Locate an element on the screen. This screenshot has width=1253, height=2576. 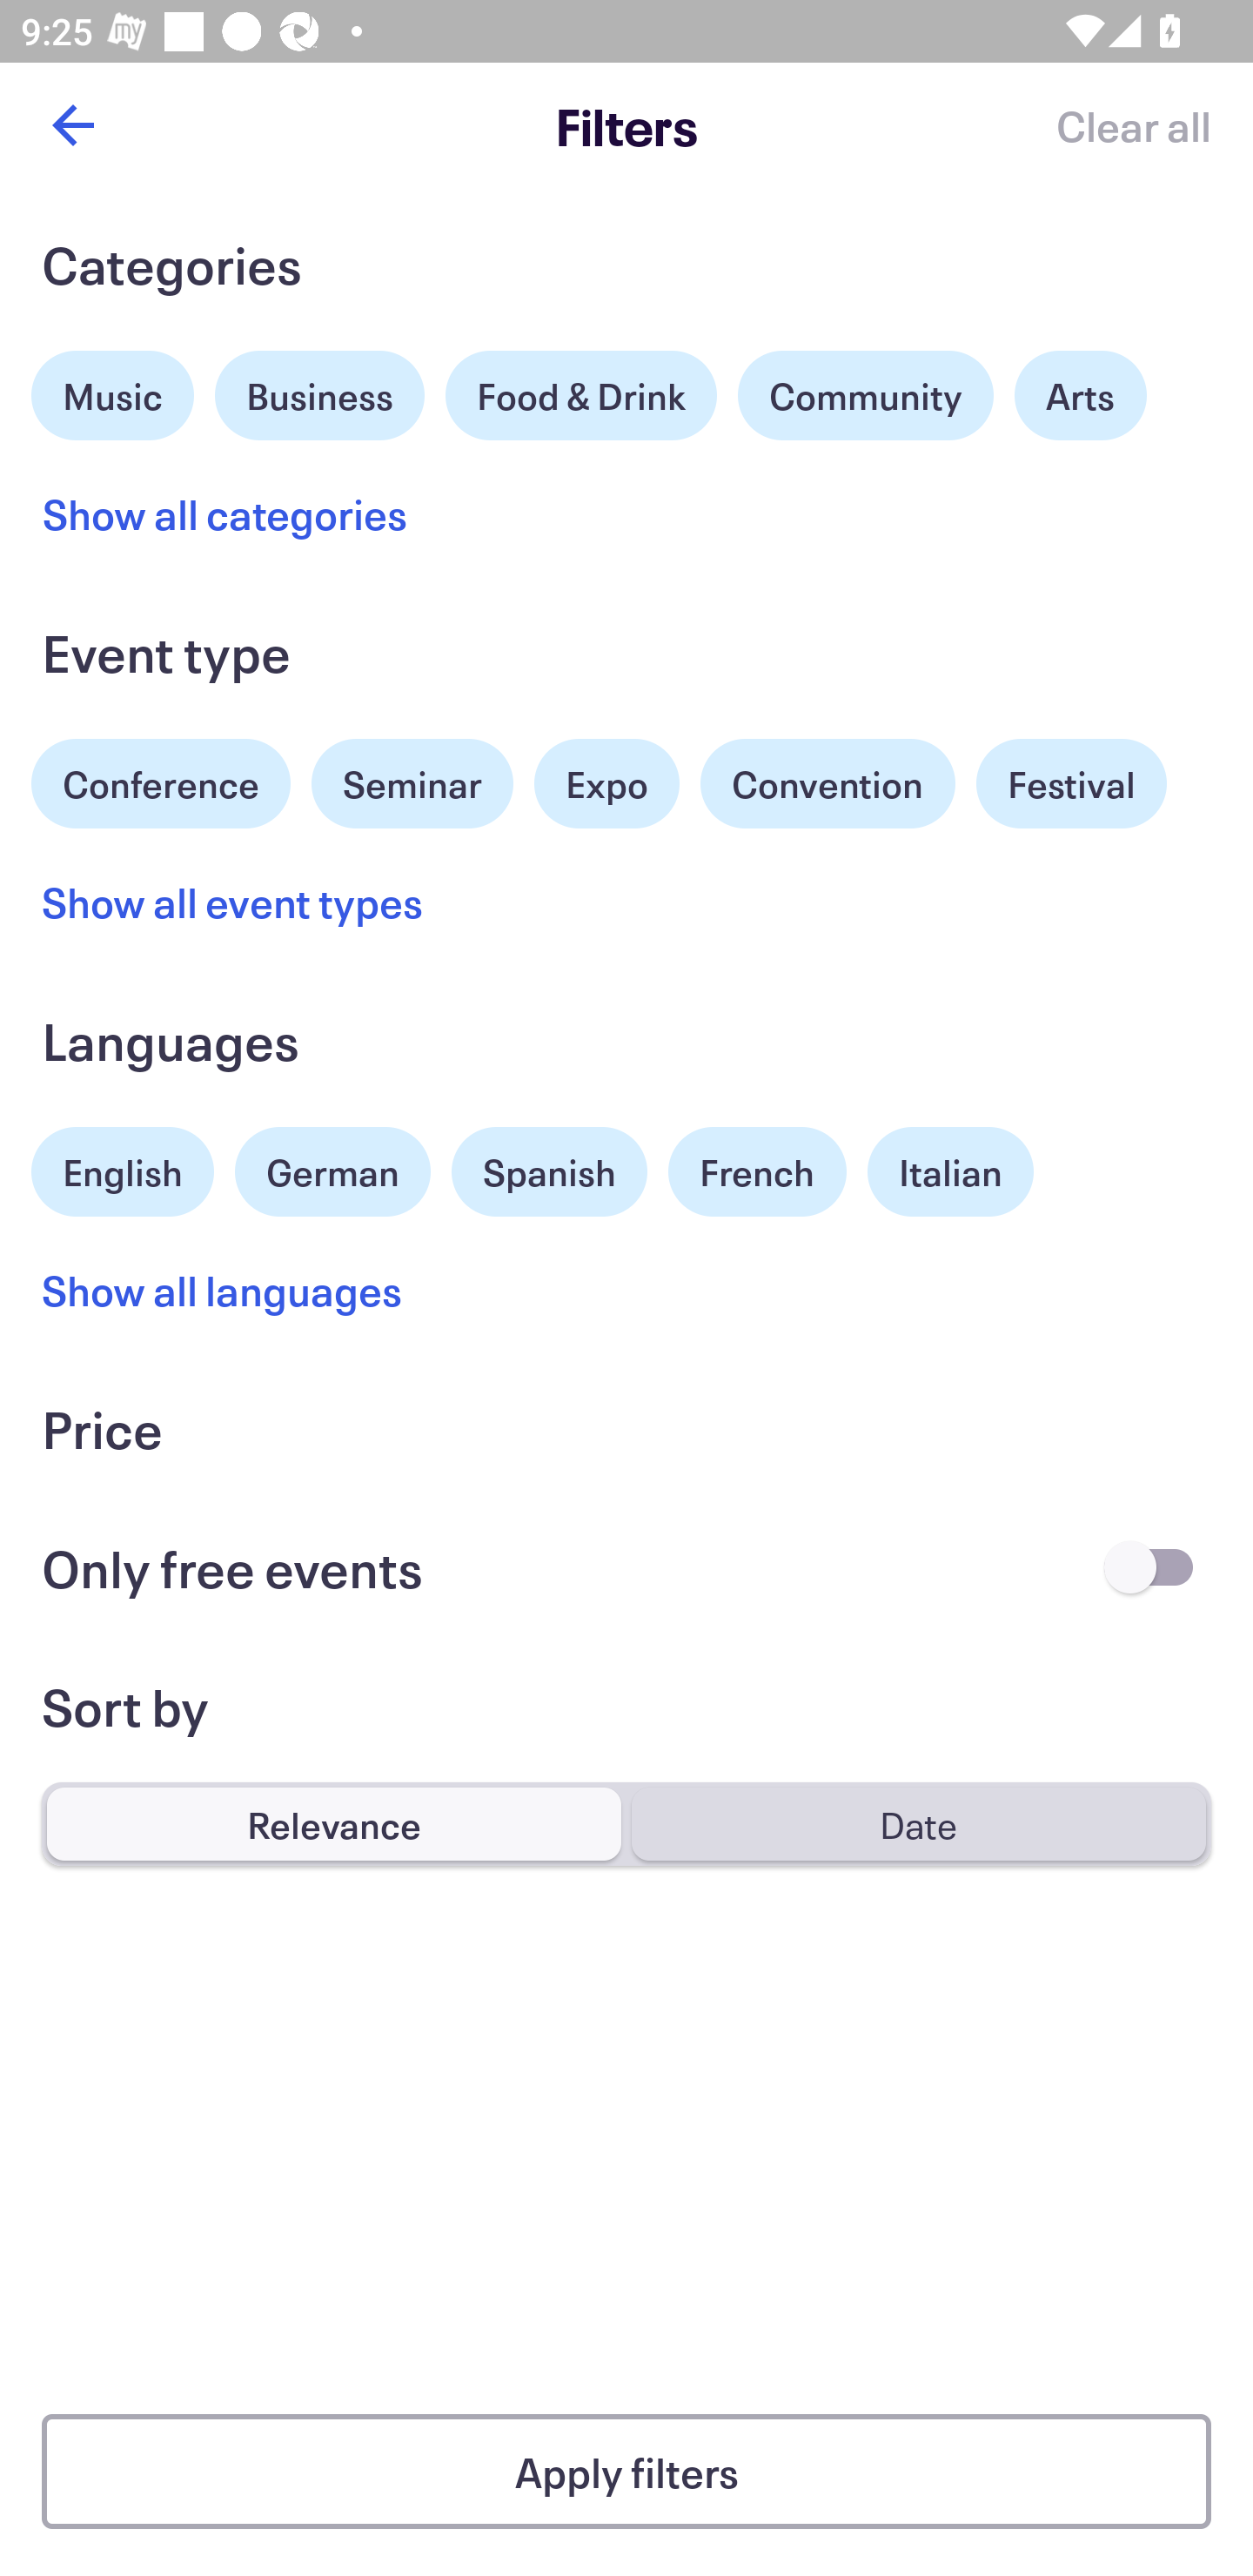
Community is located at coordinates (865, 395).